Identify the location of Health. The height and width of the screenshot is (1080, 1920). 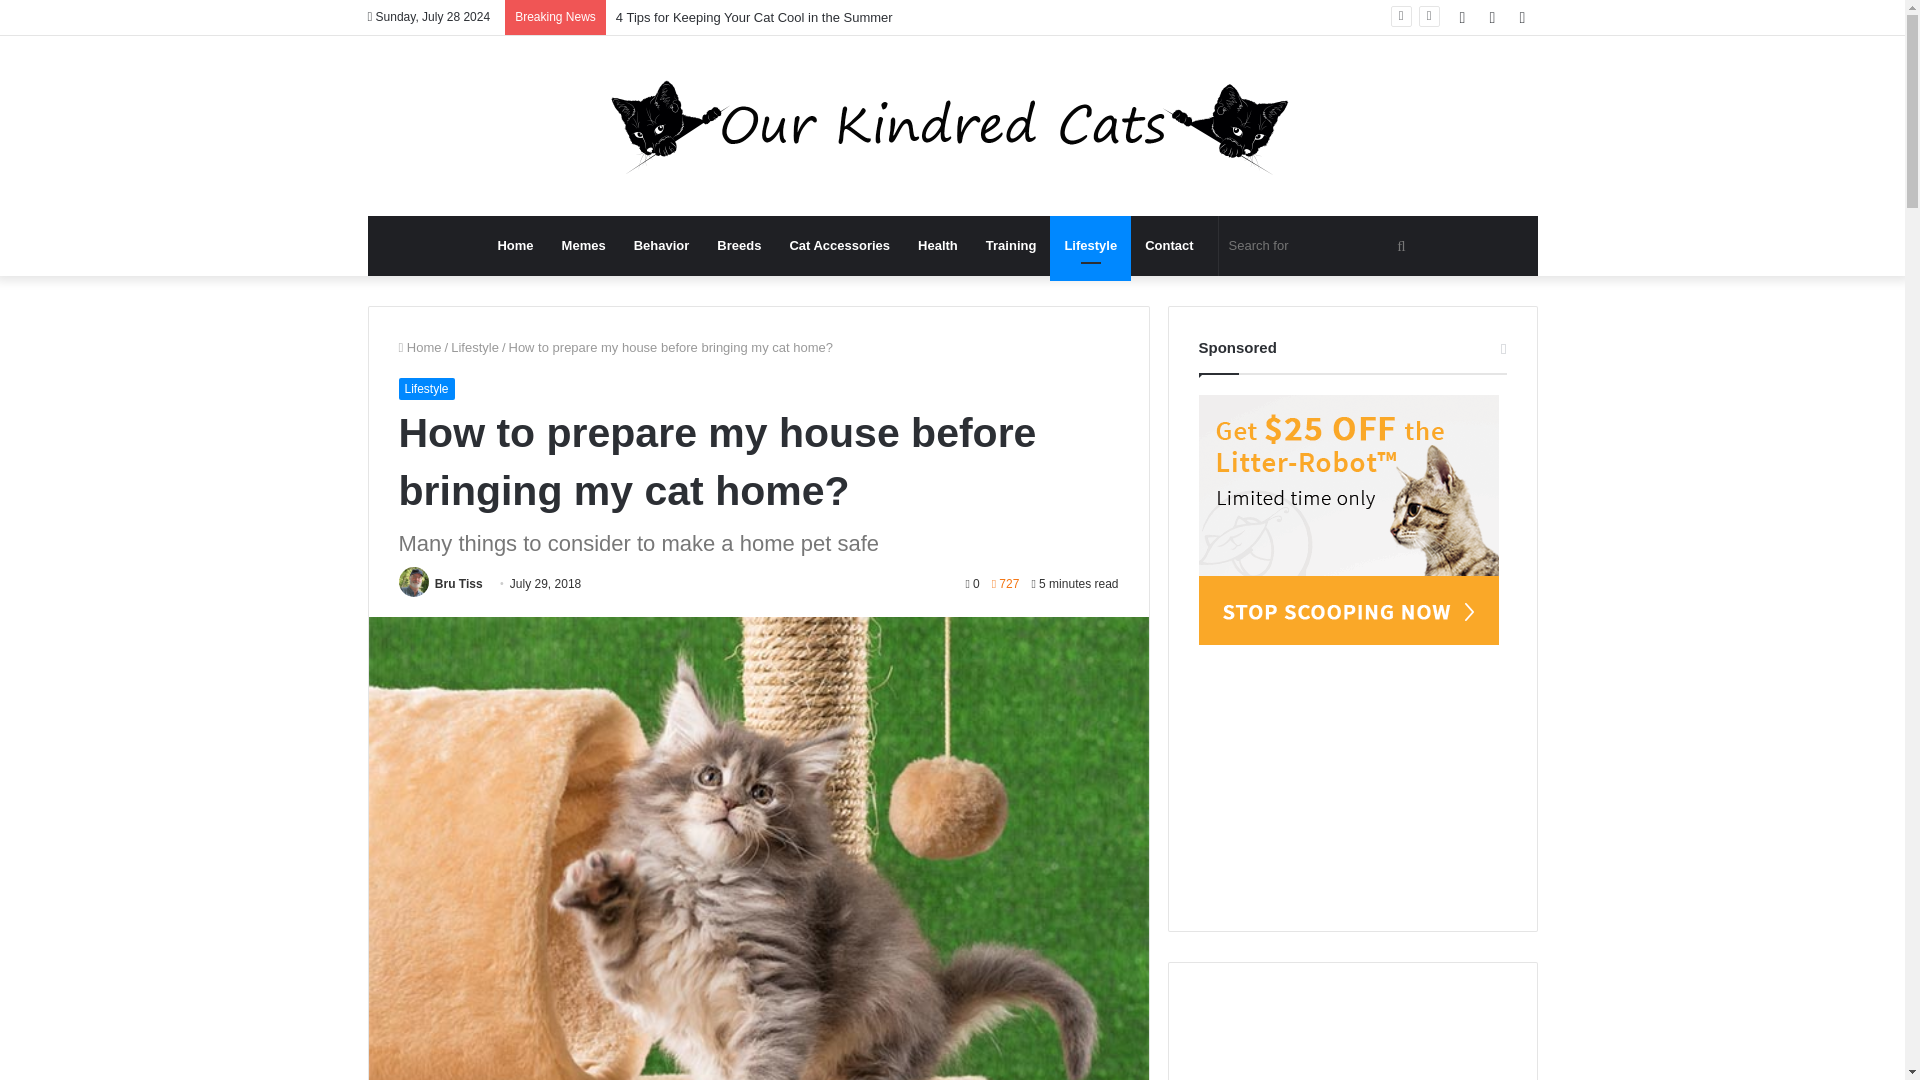
(938, 246).